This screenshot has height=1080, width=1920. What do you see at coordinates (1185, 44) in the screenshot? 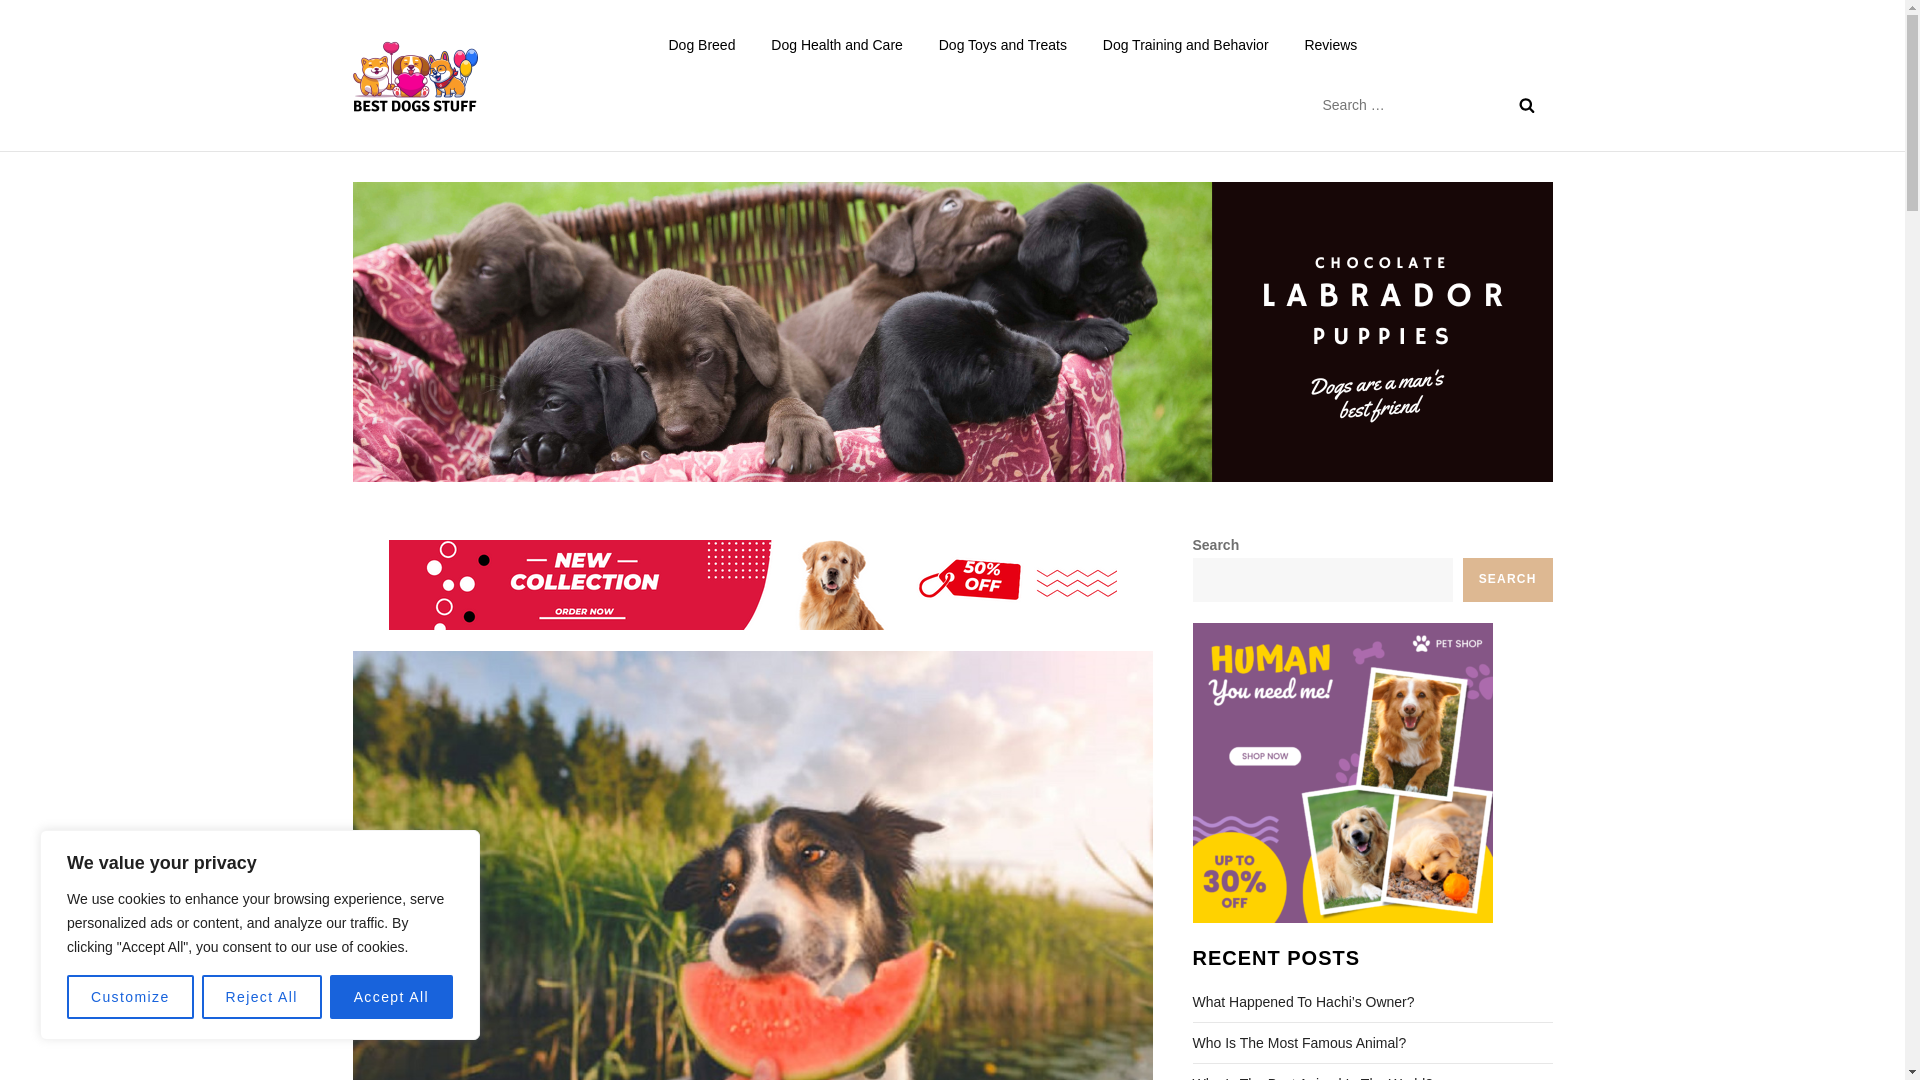
I see `Dog Training and Behavior` at bounding box center [1185, 44].